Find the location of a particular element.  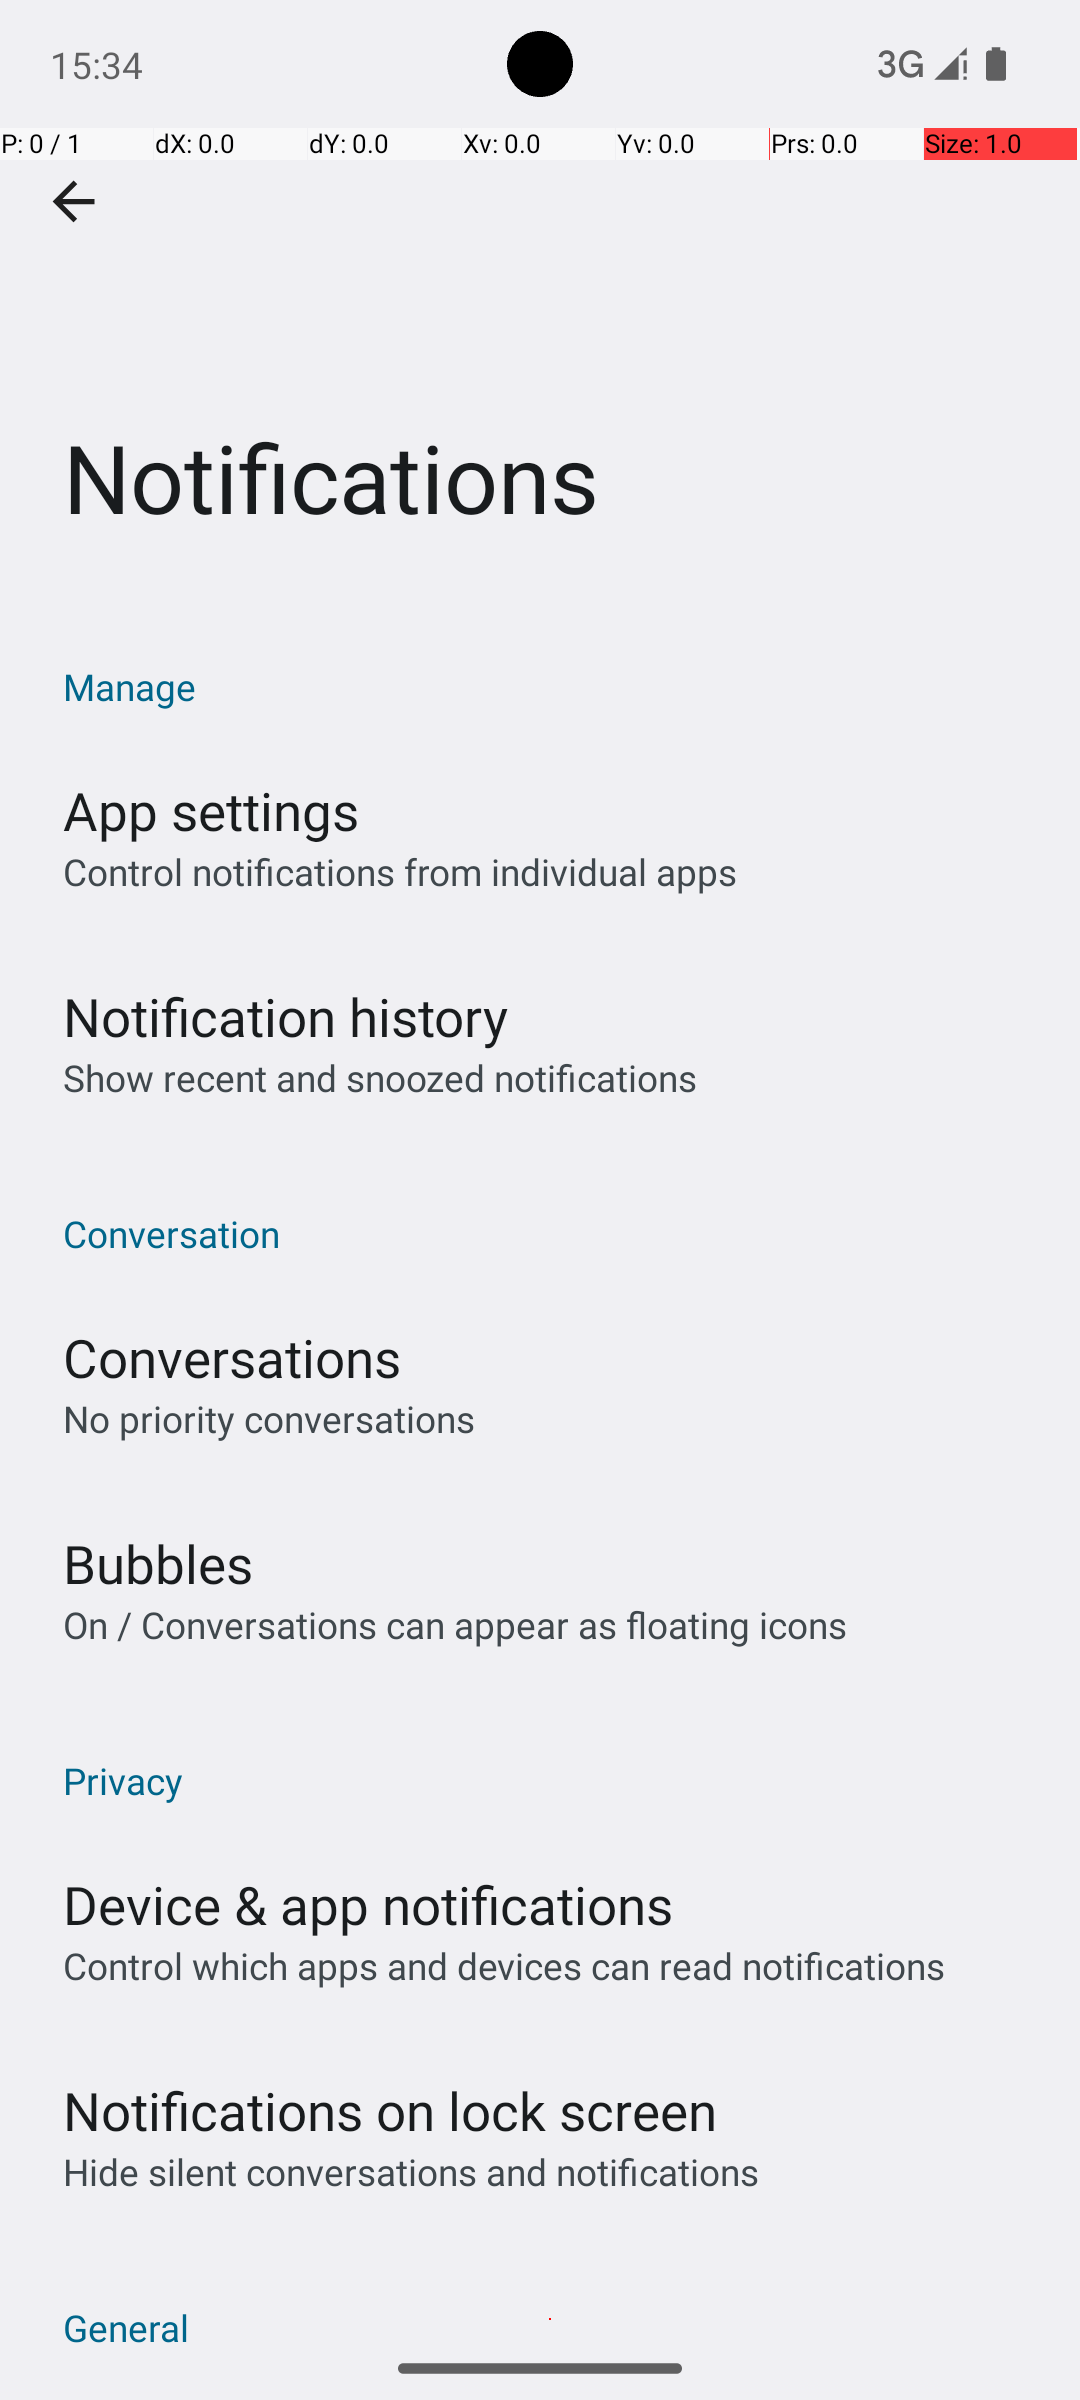

Notification history is located at coordinates (286, 1016).